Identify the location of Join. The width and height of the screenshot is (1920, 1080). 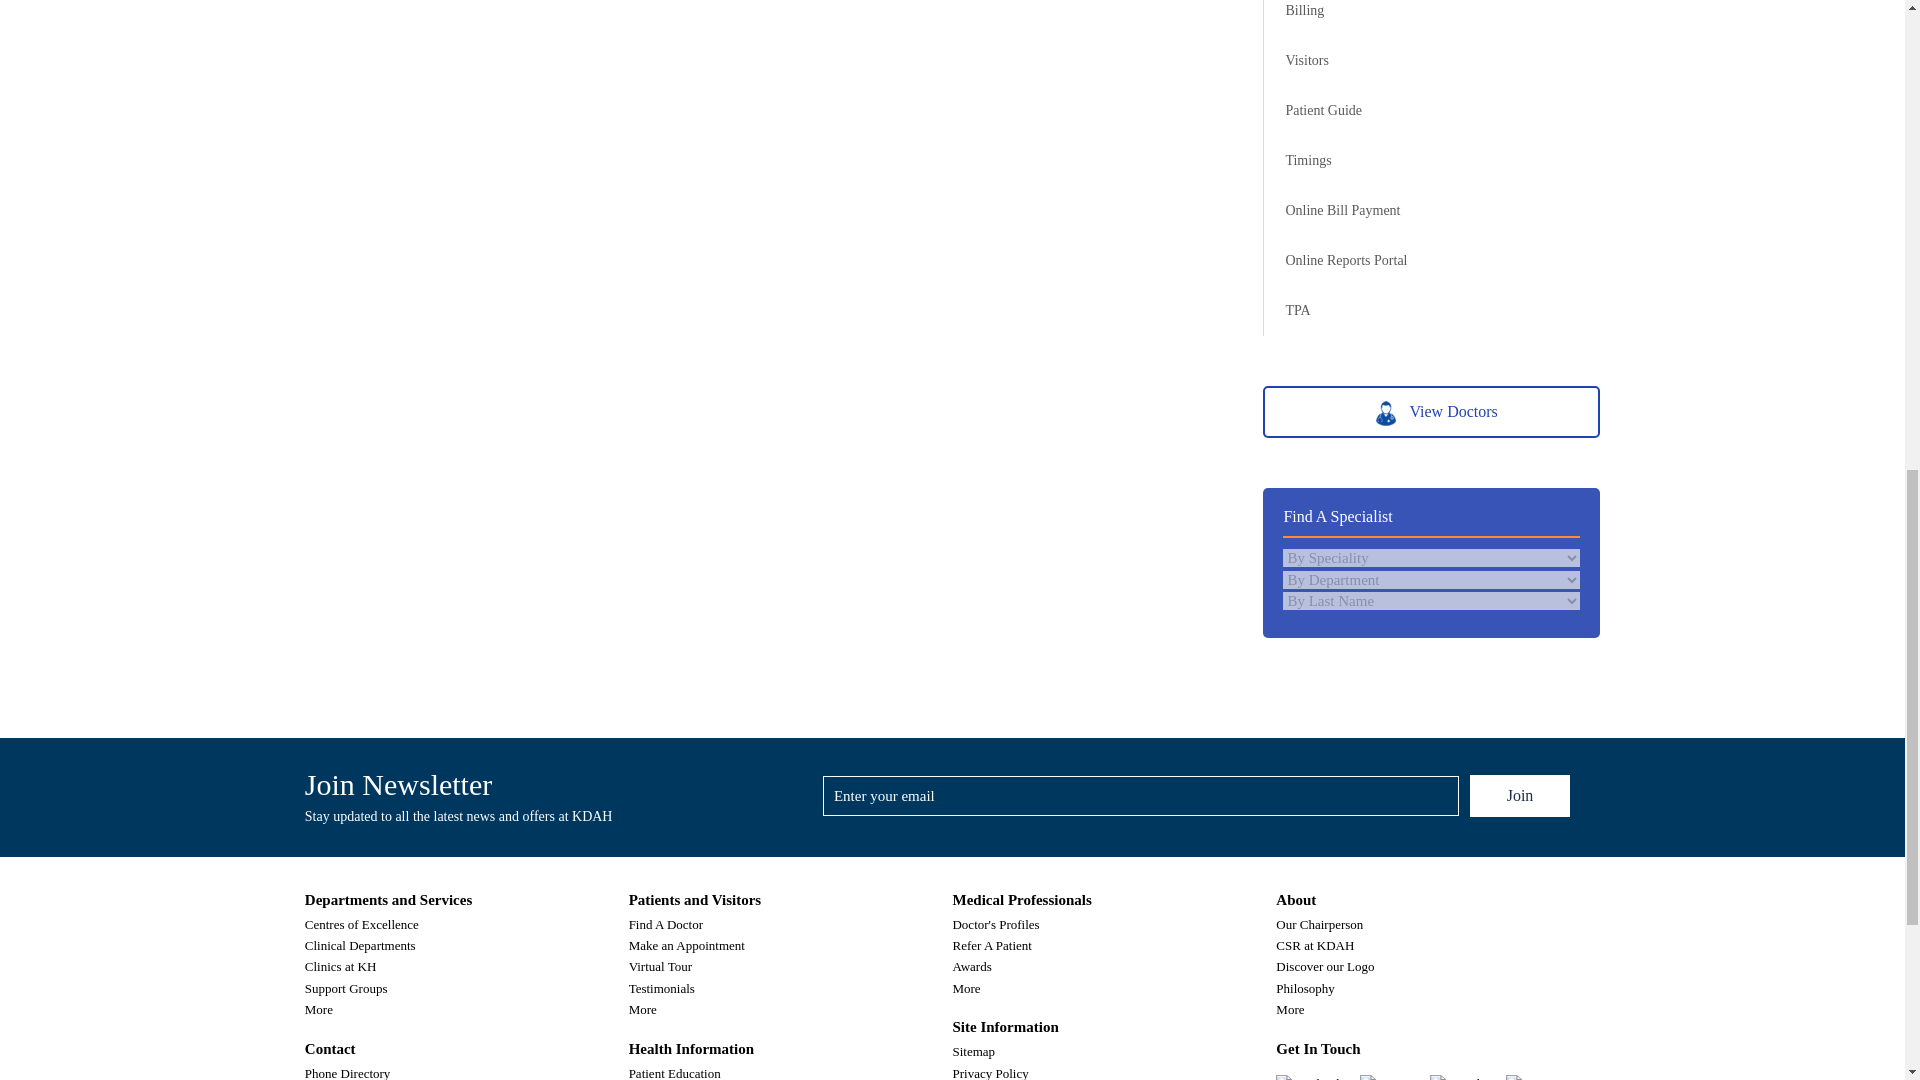
(1520, 796).